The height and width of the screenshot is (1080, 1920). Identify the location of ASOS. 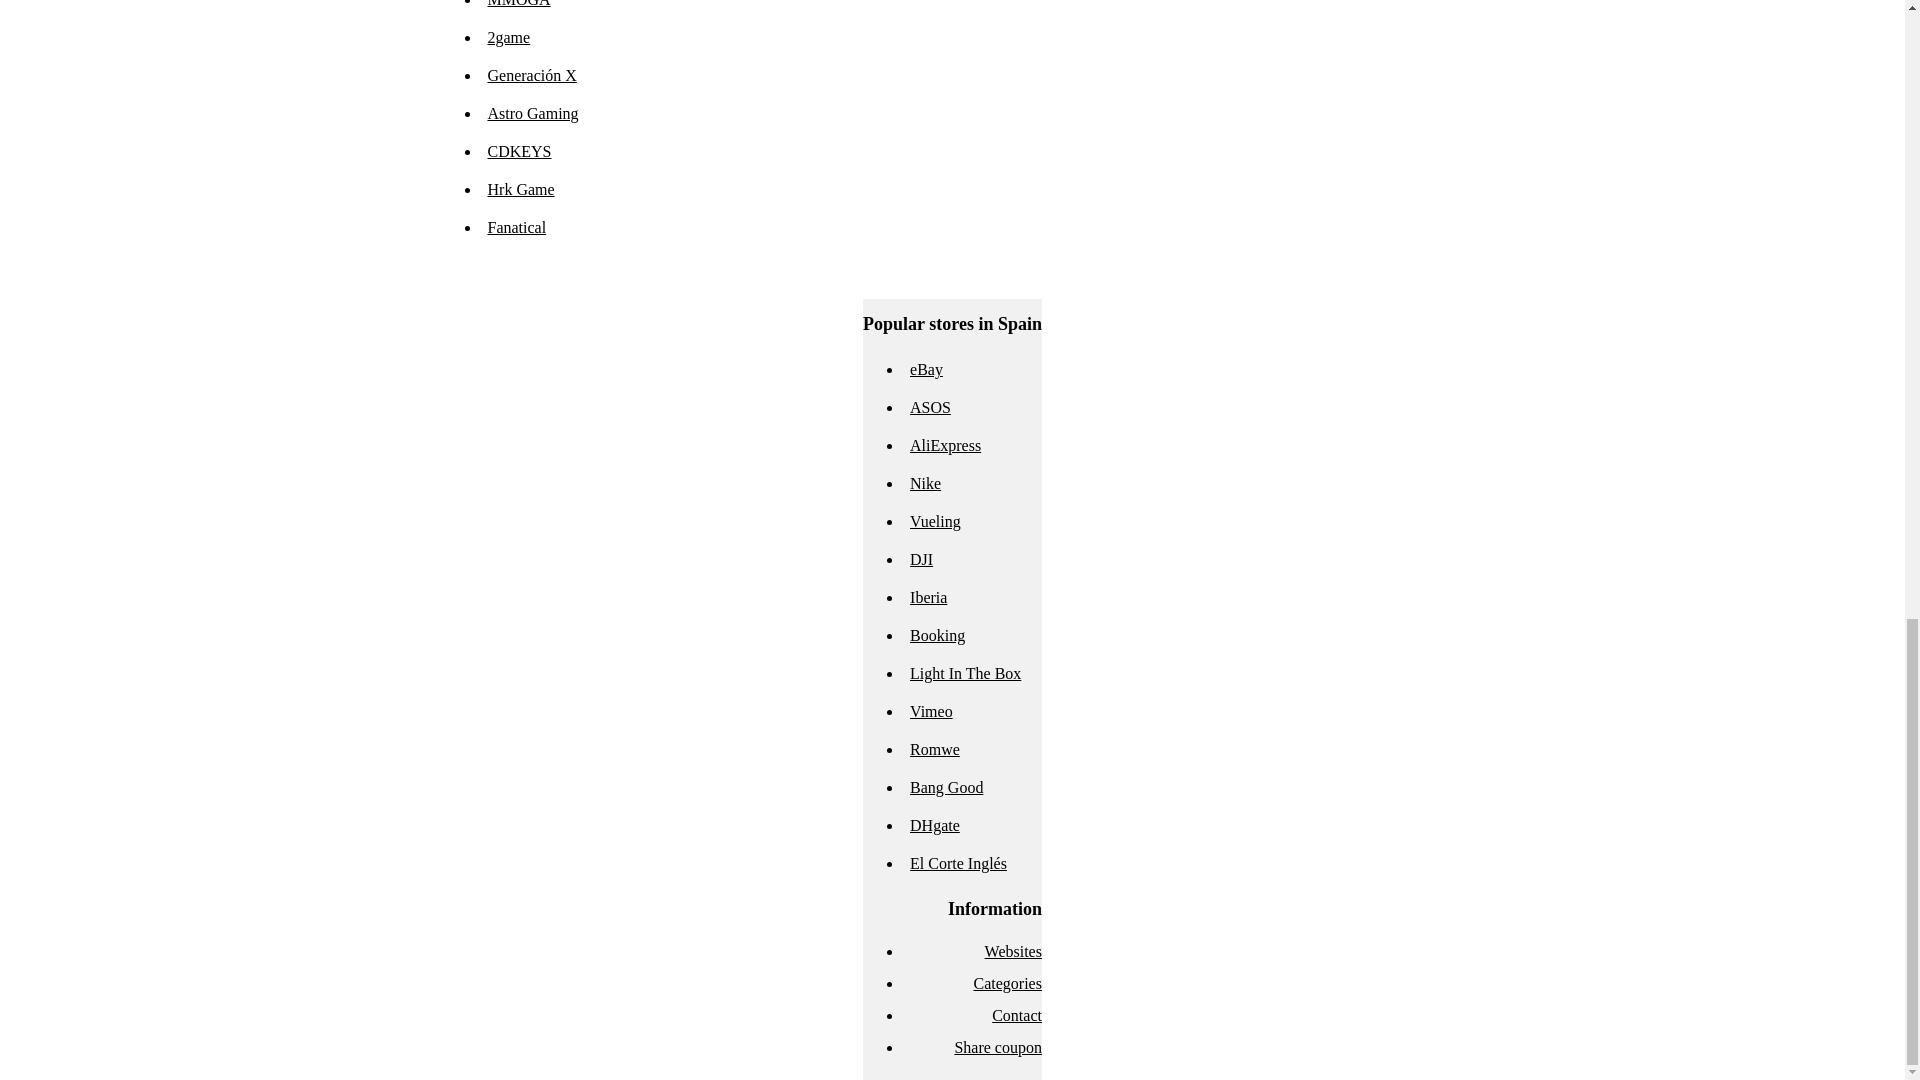
(930, 406).